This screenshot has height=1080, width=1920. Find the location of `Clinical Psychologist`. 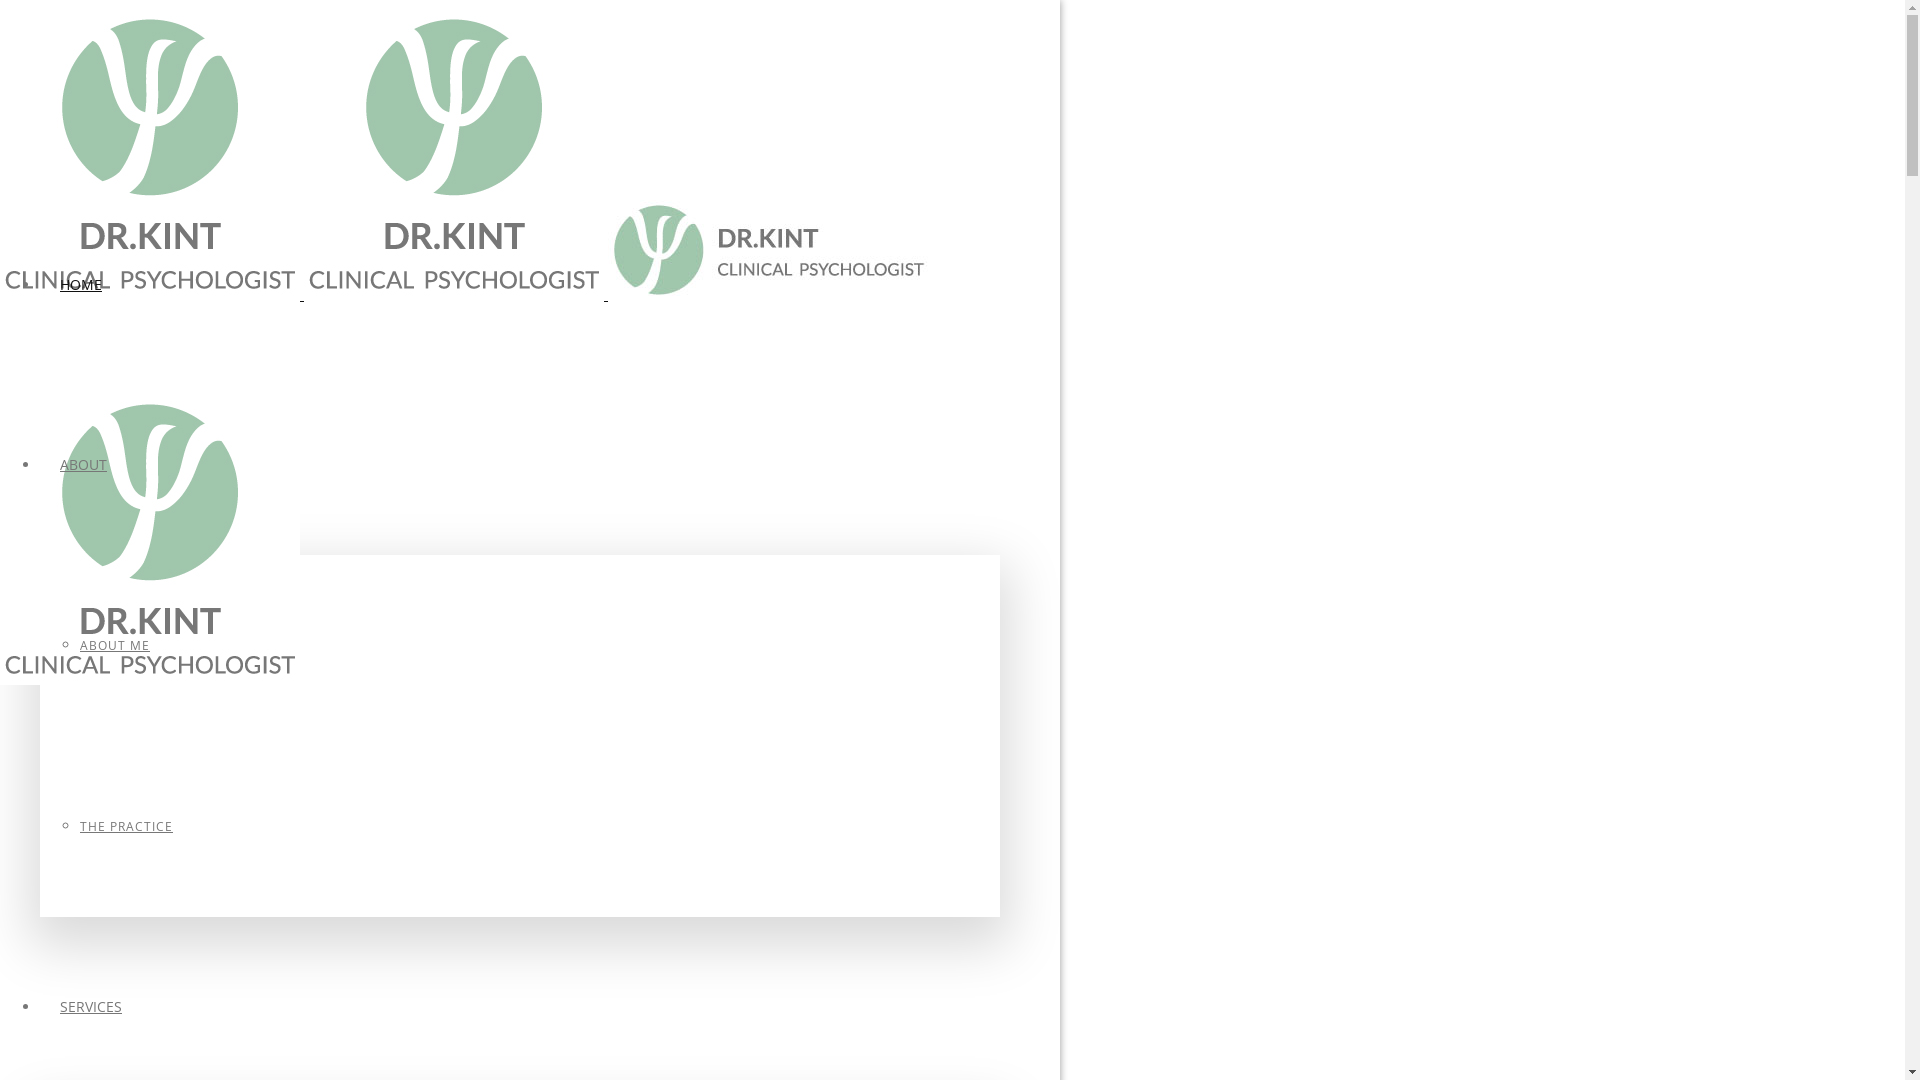

Clinical Psychologist is located at coordinates (768, 250).